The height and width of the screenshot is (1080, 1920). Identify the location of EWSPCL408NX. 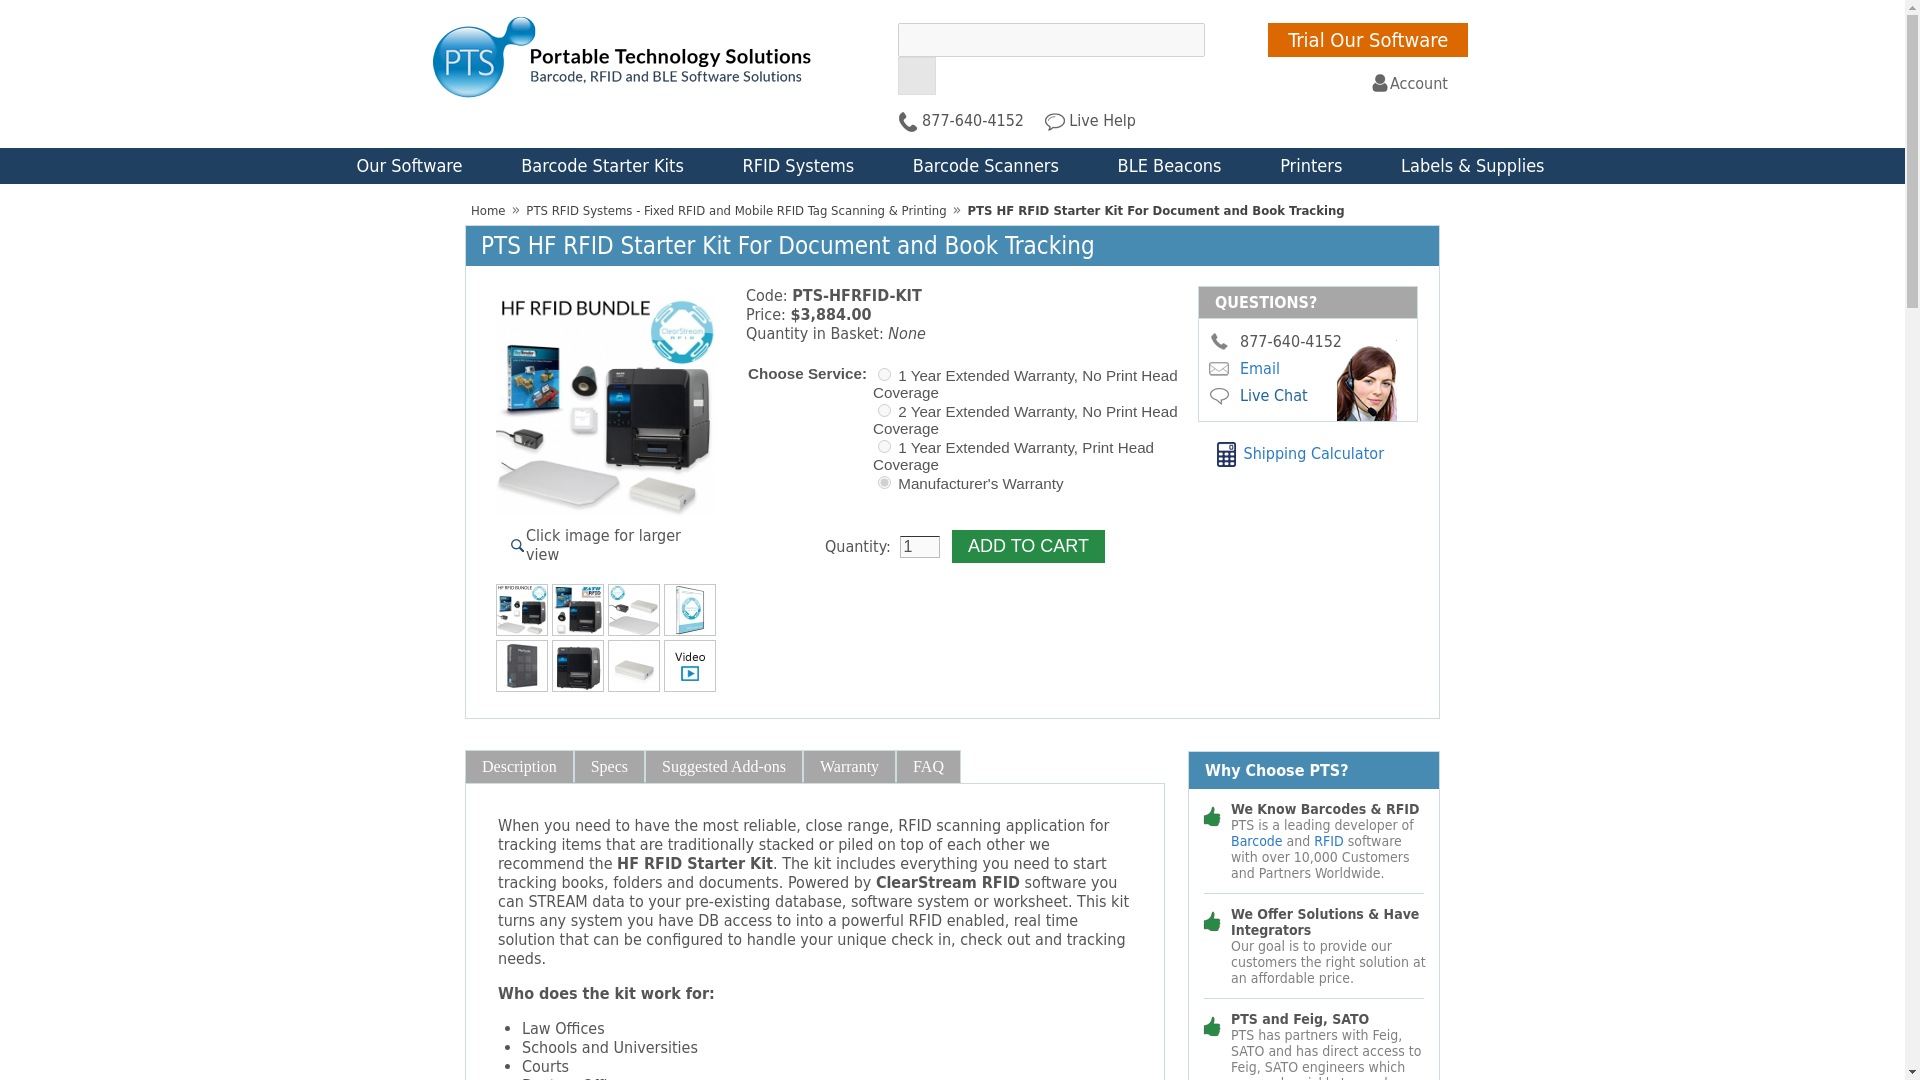
(884, 446).